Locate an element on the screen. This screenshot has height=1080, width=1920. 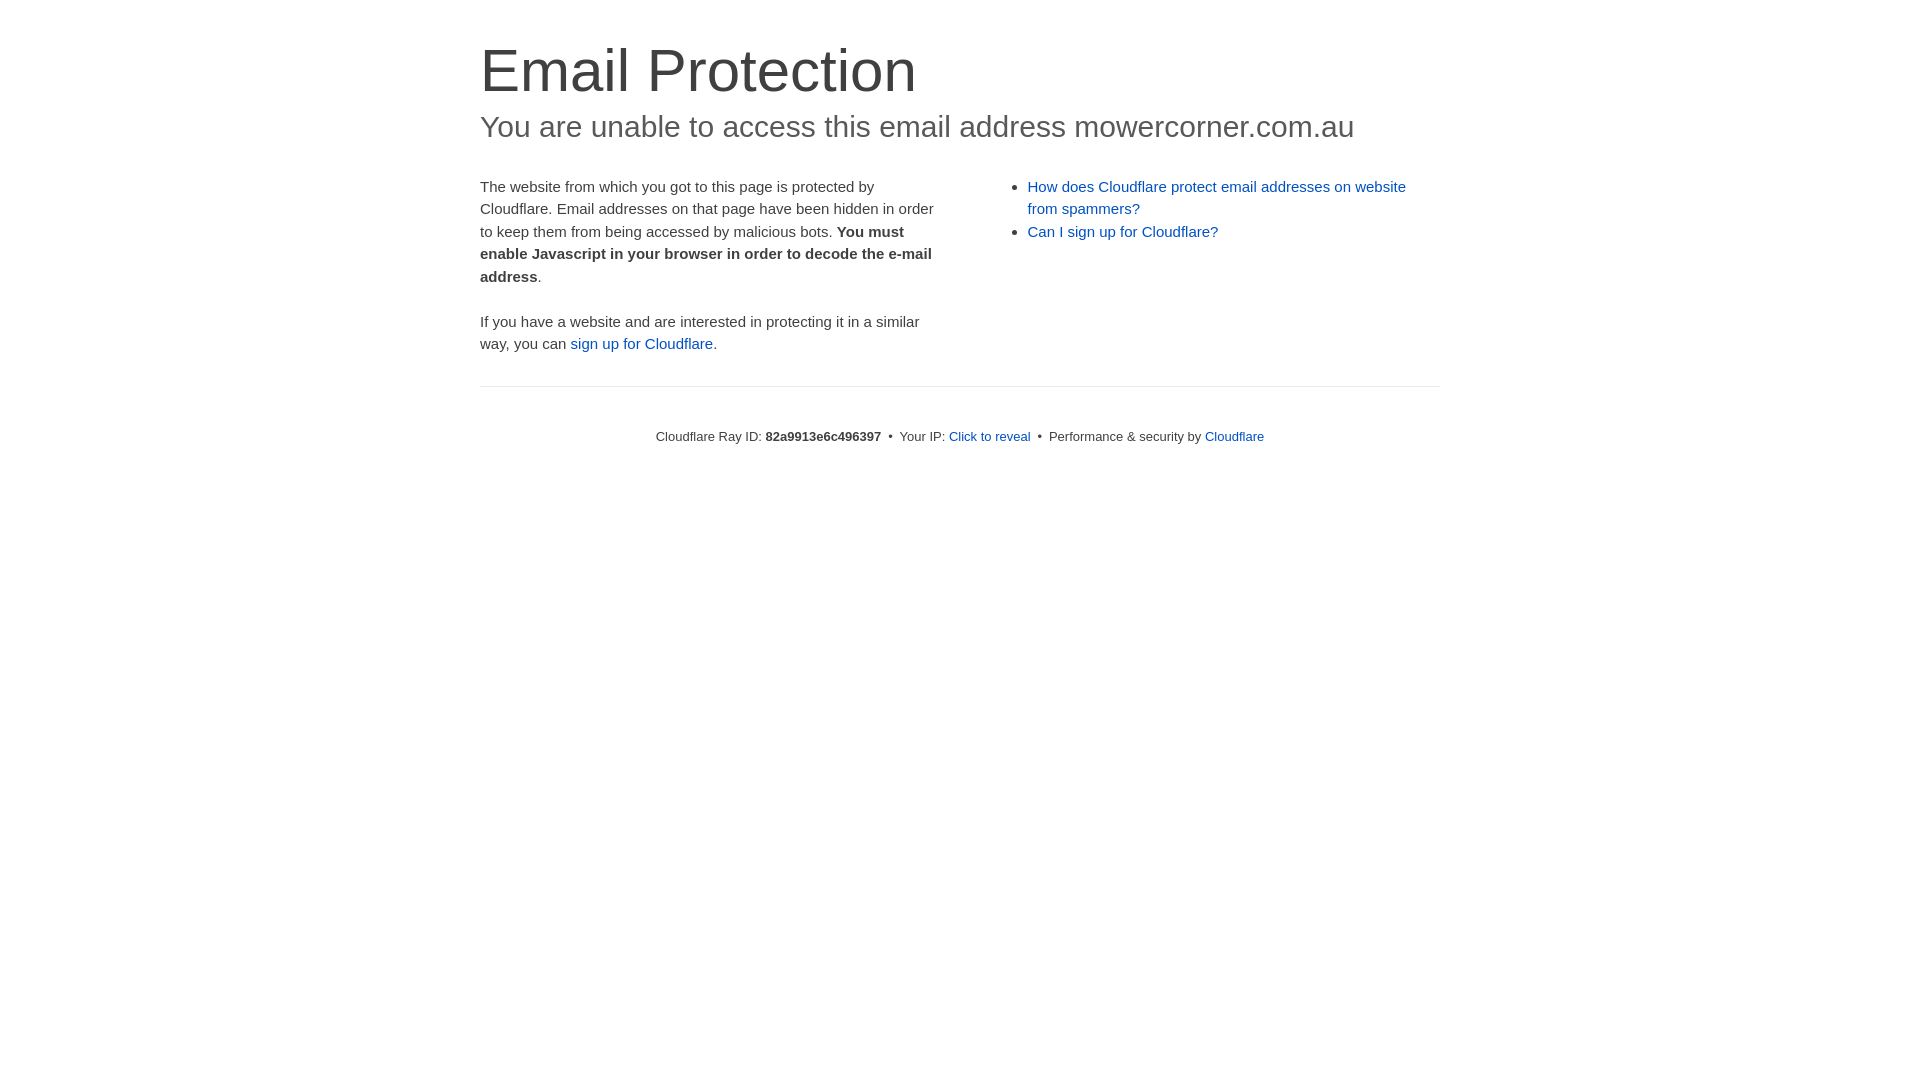
Can I sign up for Cloudflare? is located at coordinates (1124, 232).